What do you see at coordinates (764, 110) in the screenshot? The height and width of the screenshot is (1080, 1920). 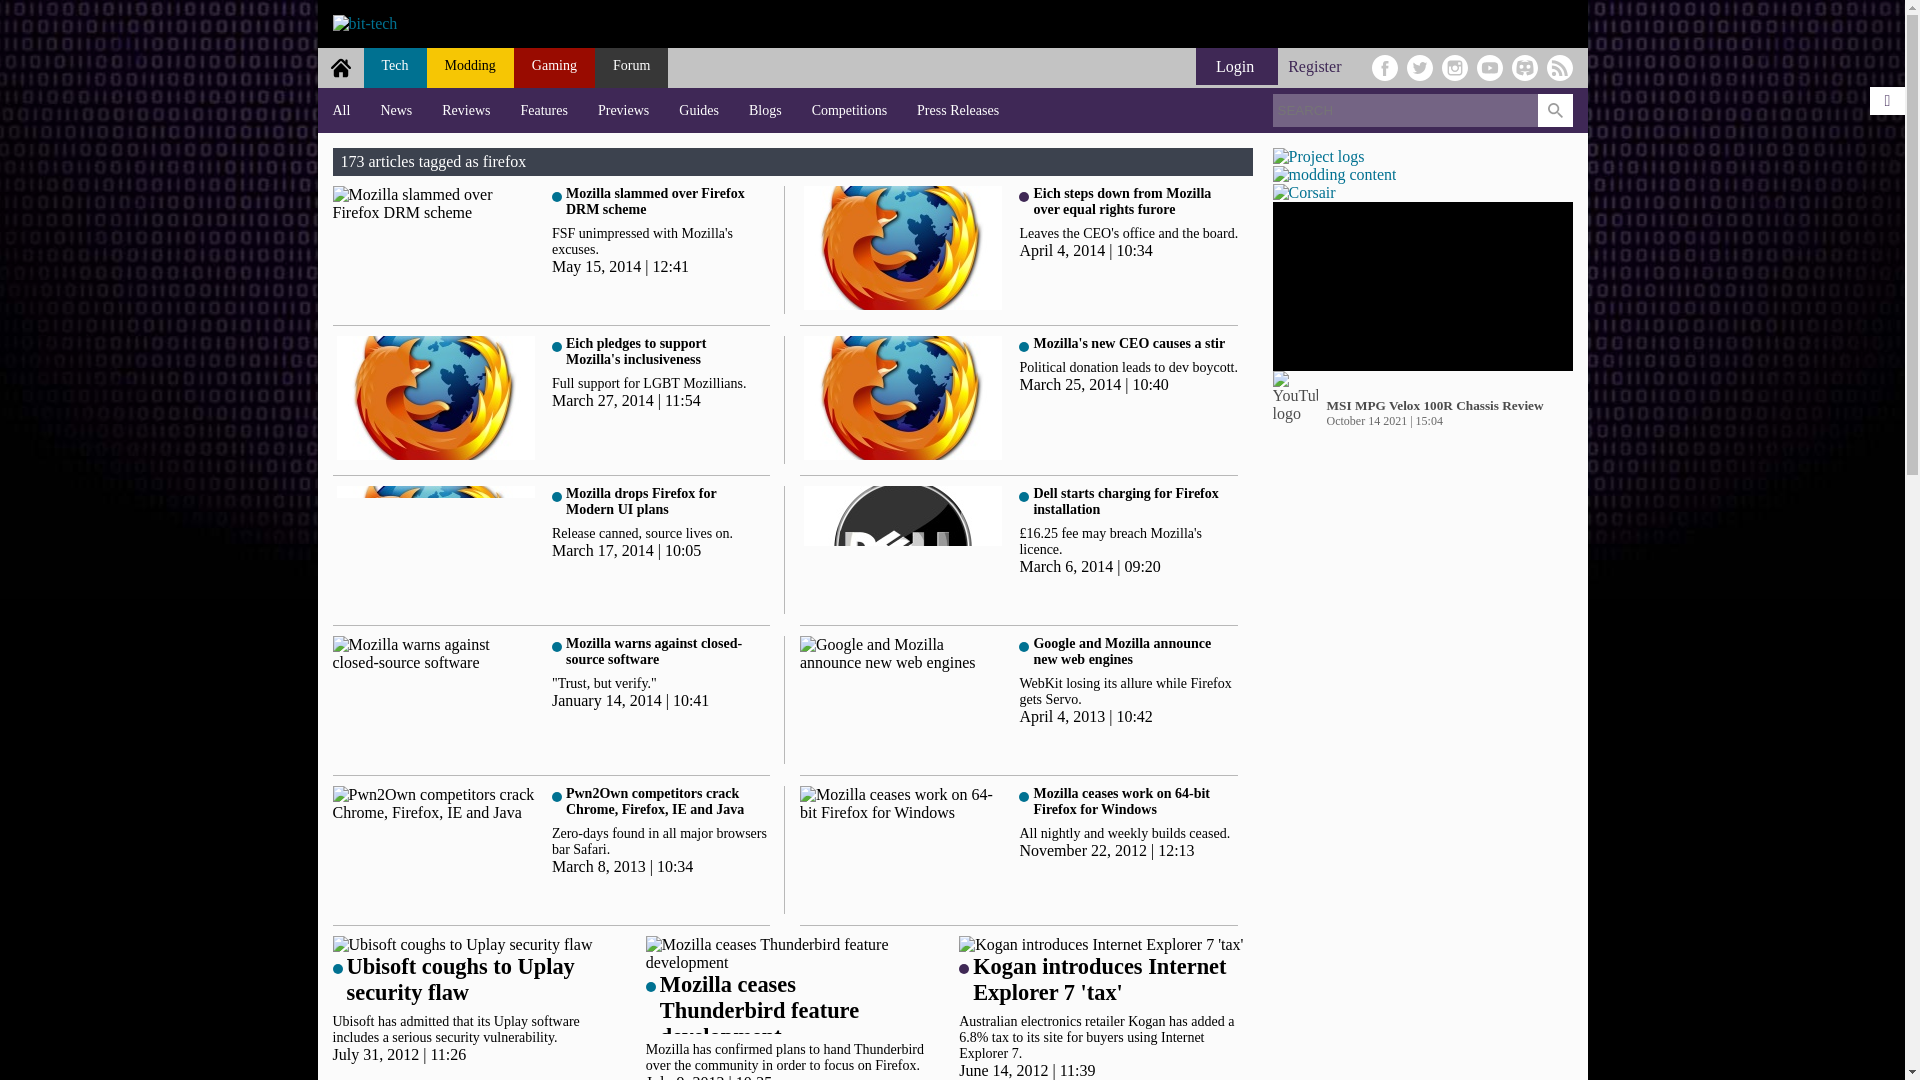 I see `Blogs` at bounding box center [764, 110].